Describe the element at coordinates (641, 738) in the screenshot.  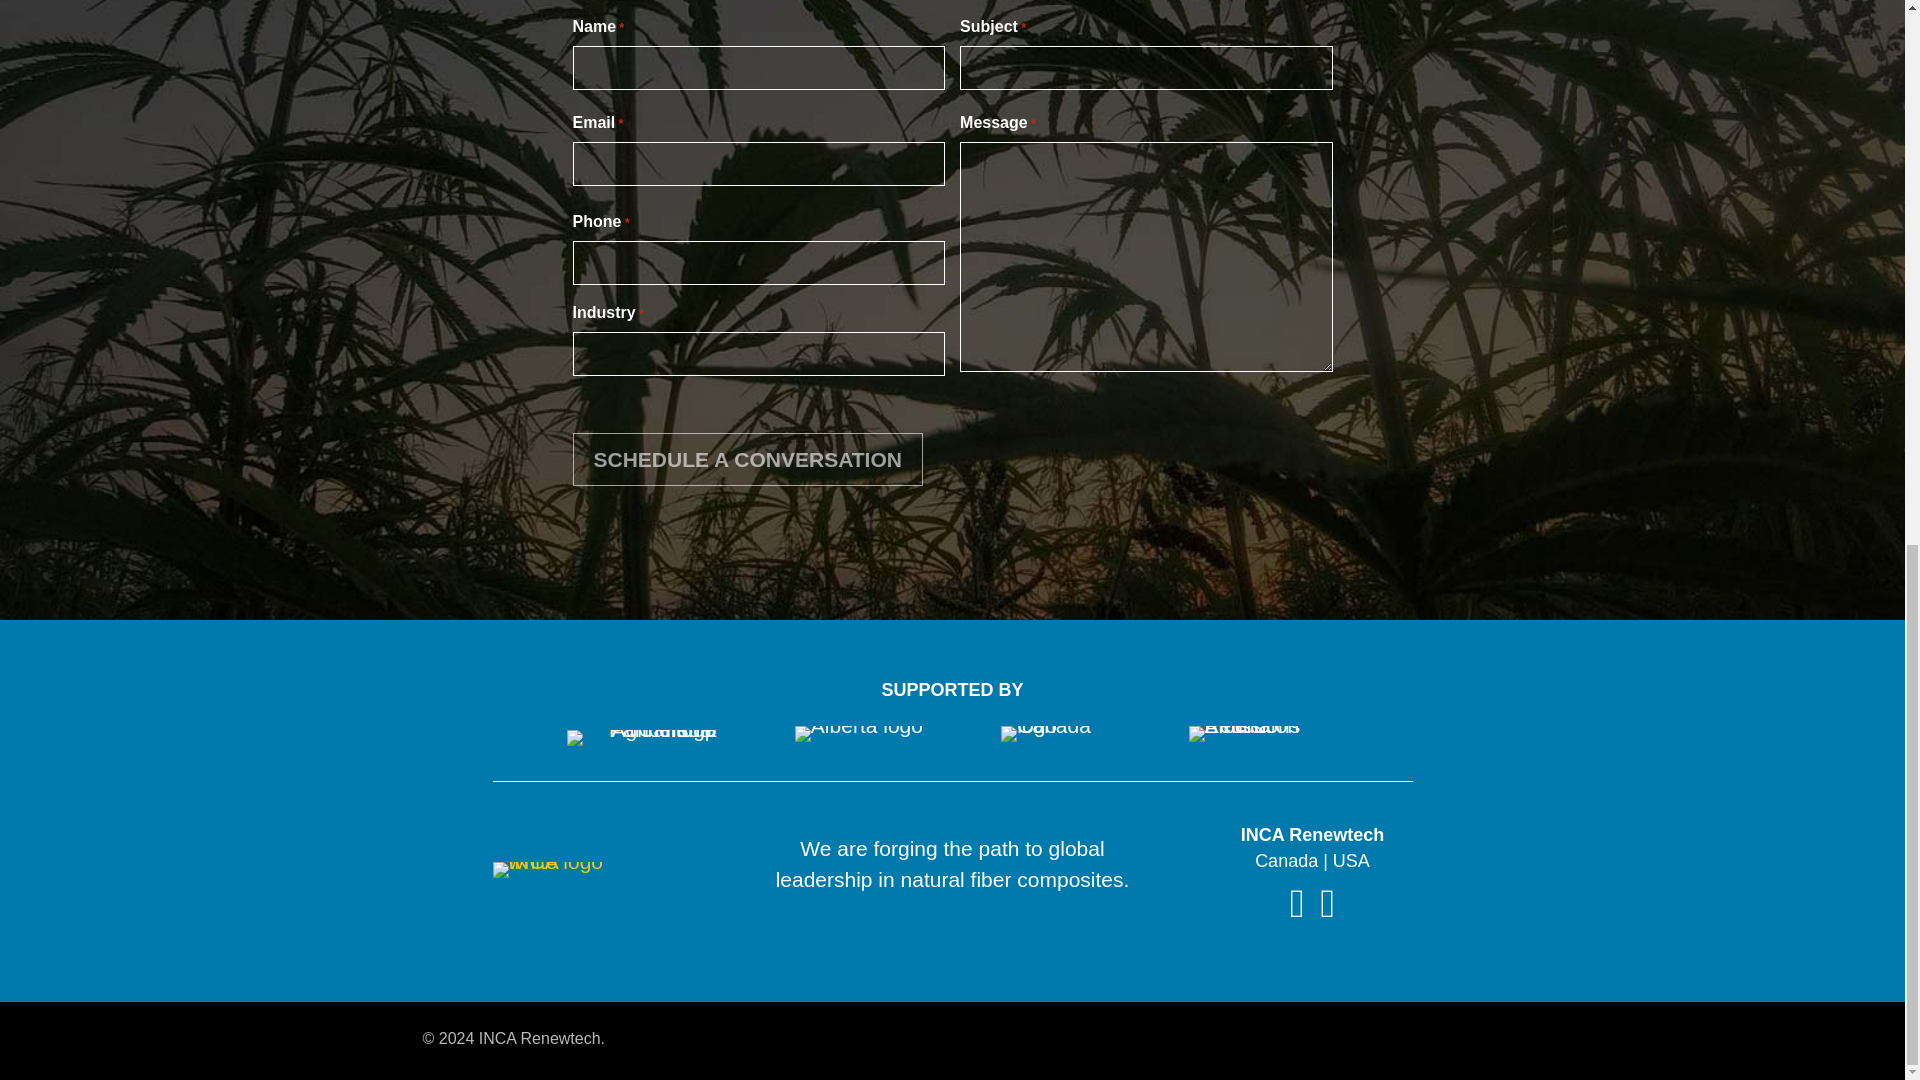
I see `Canadia Agricultural Partnership logo` at that location.